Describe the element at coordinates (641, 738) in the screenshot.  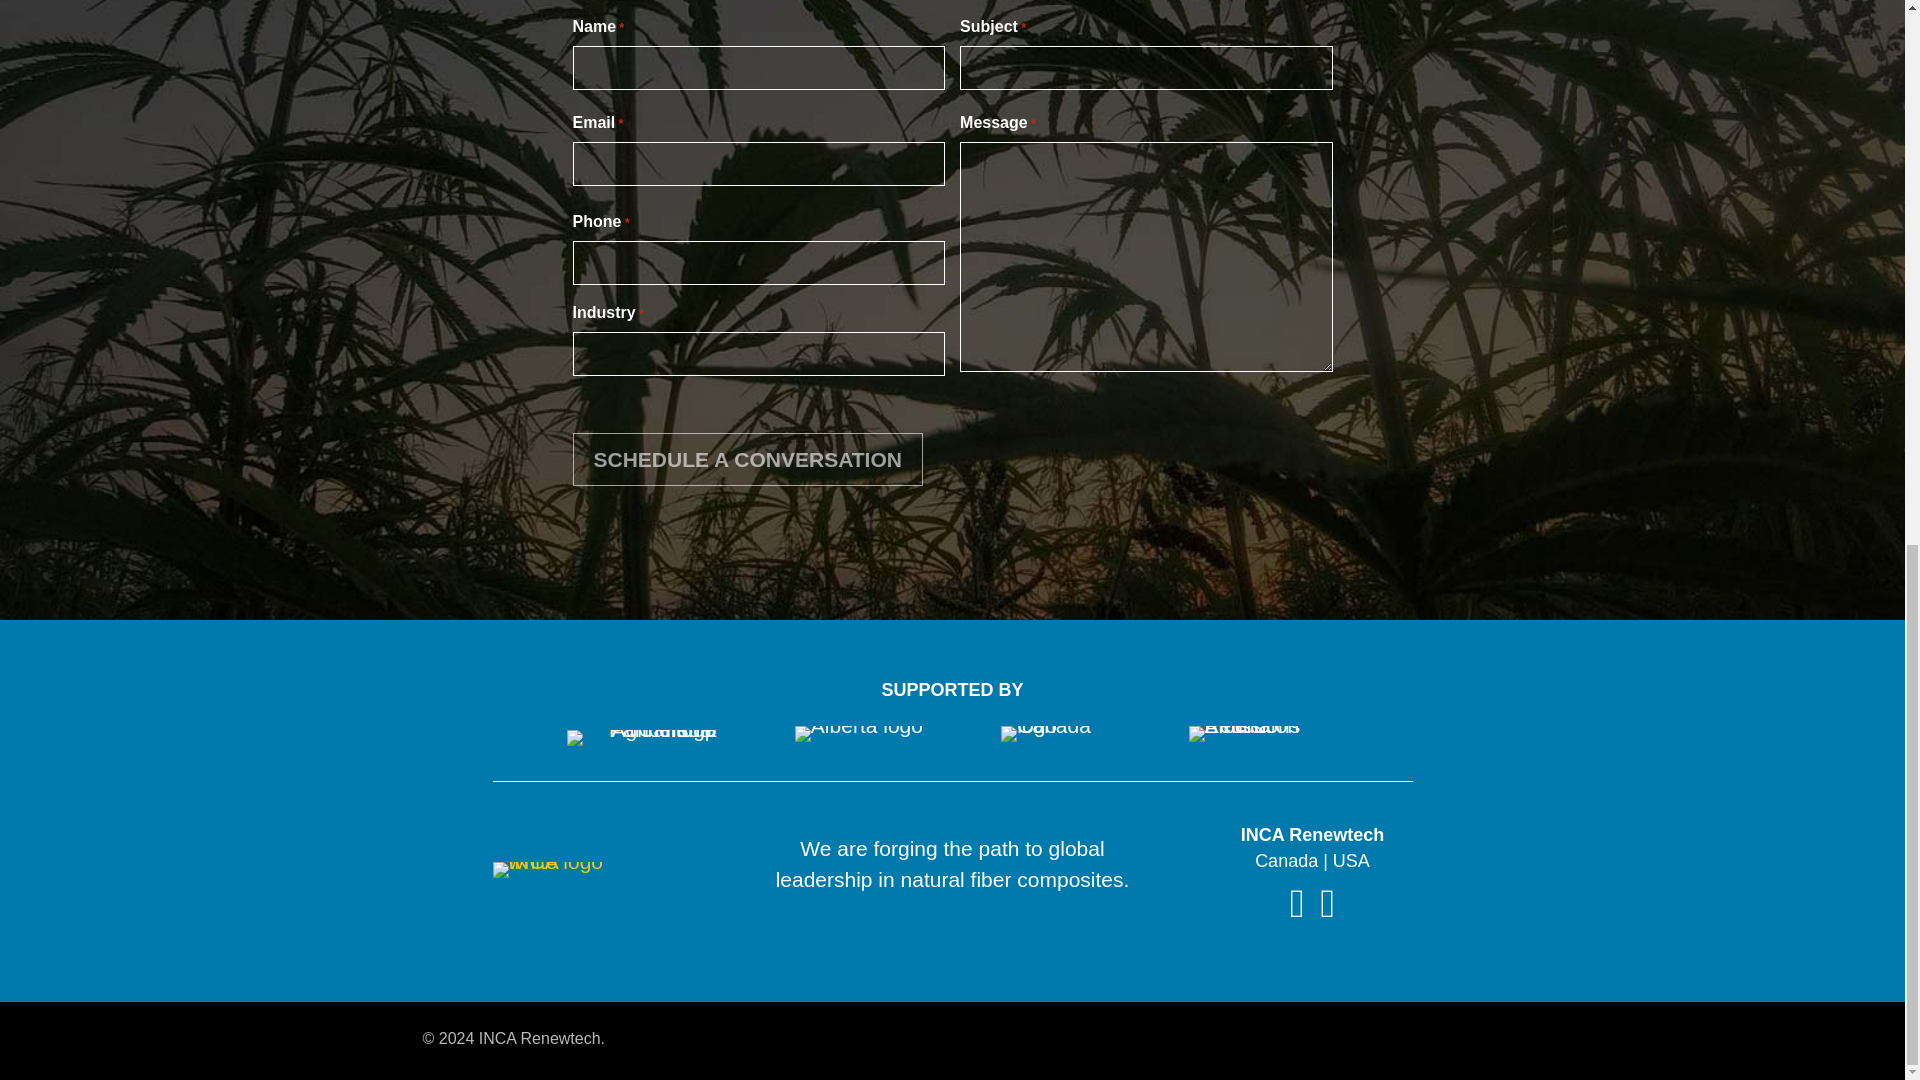
I see `Canadia Agricultural Partnership logo` at that location.